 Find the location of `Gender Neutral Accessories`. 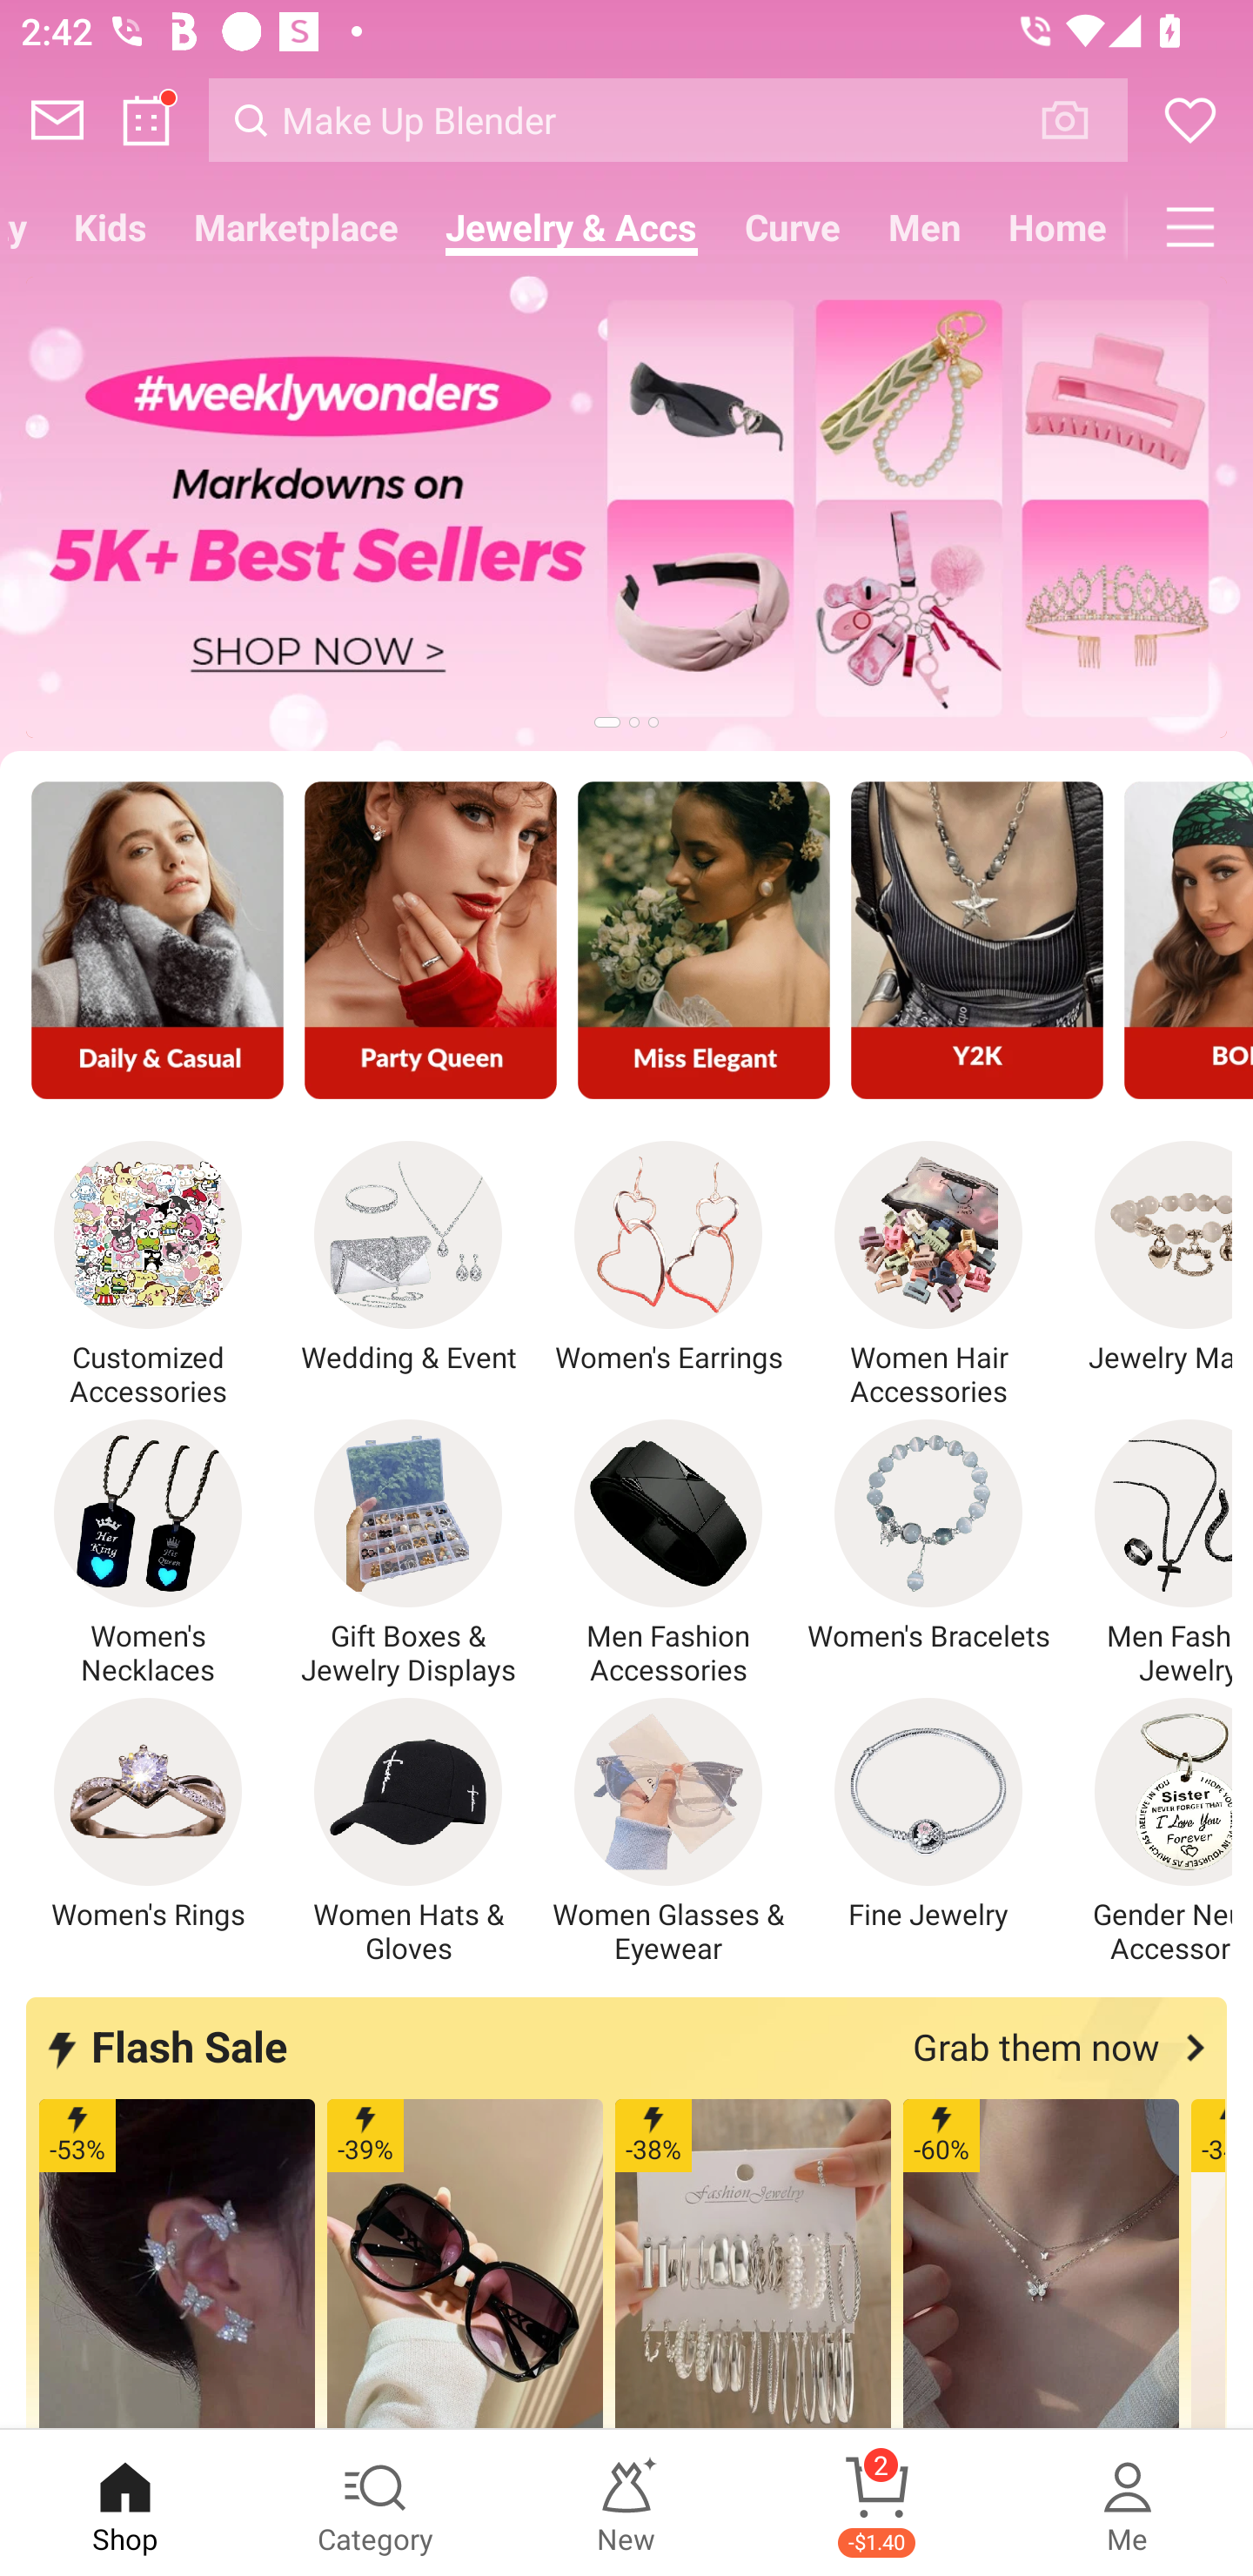

Gender Neutral Accessories is located at coordinates (1146, 1831).